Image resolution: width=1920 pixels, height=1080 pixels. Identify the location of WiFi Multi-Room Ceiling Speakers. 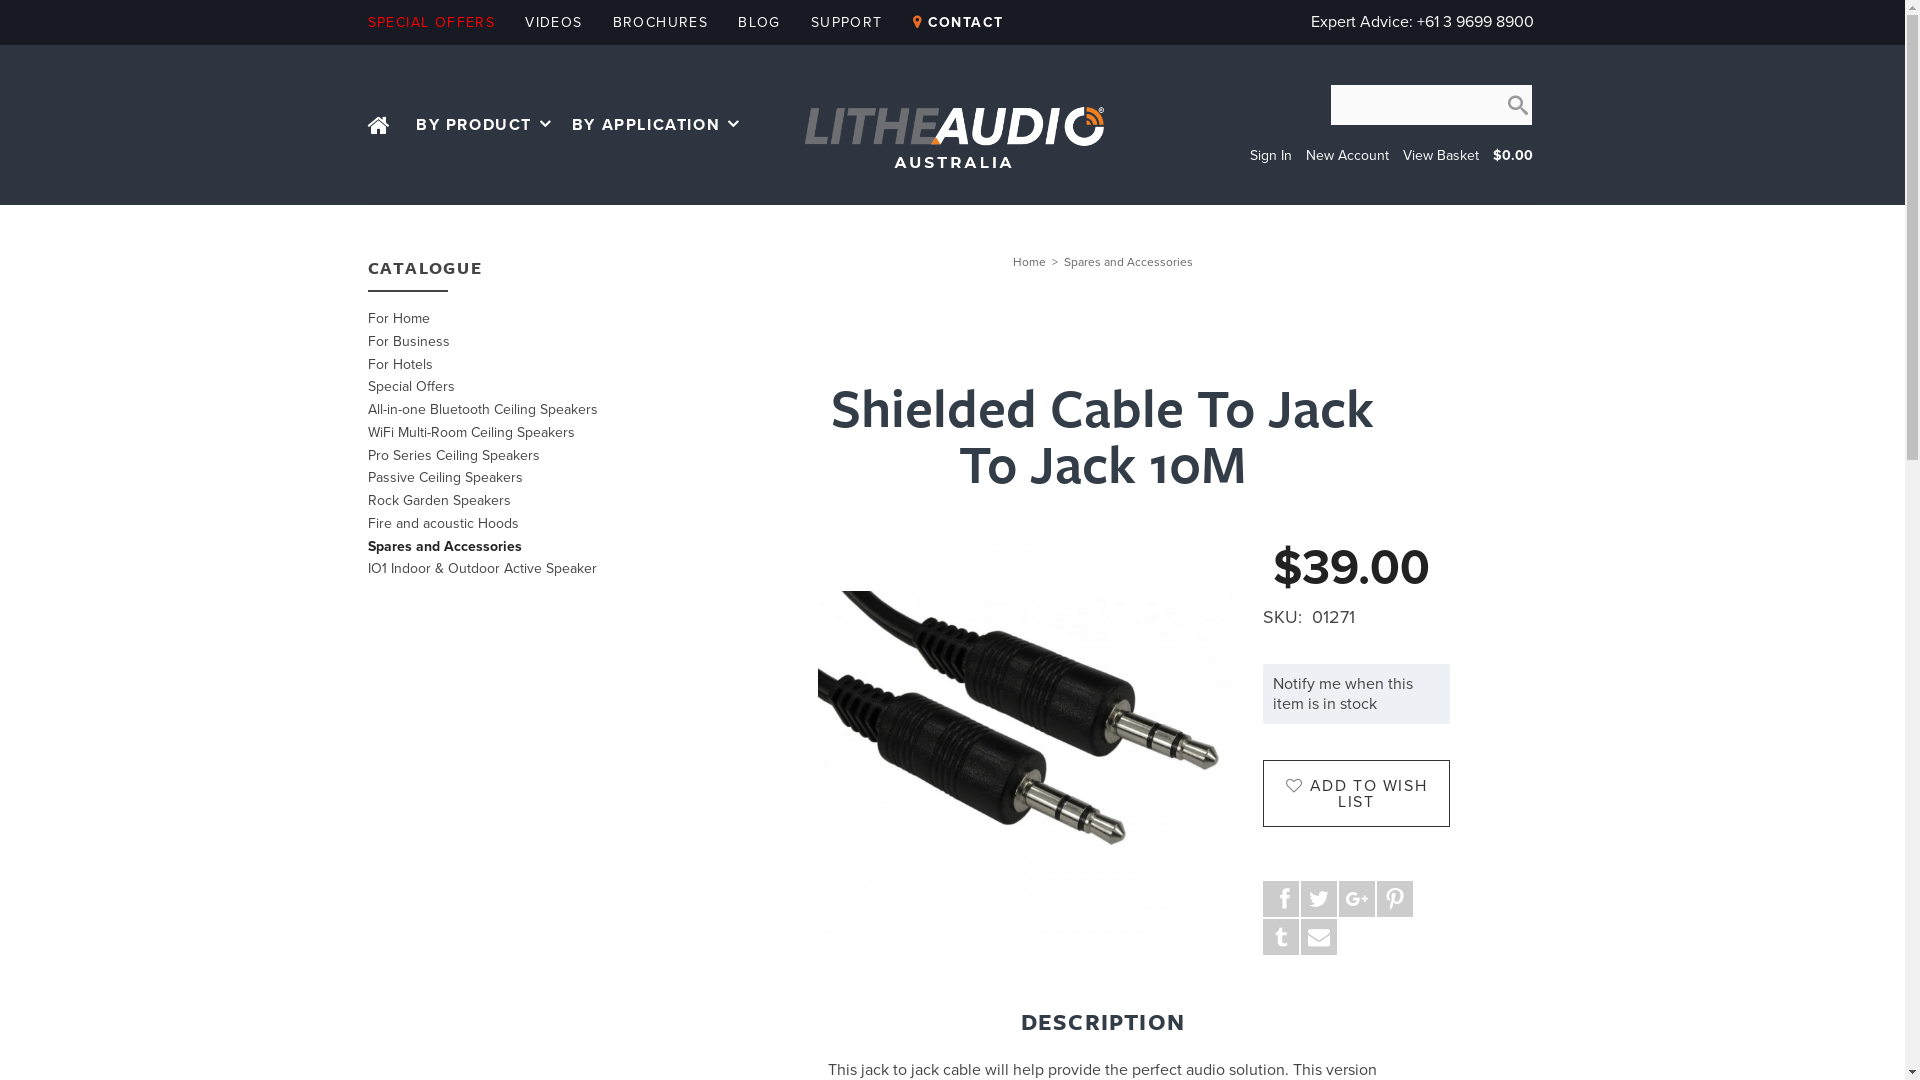
(472, 432).